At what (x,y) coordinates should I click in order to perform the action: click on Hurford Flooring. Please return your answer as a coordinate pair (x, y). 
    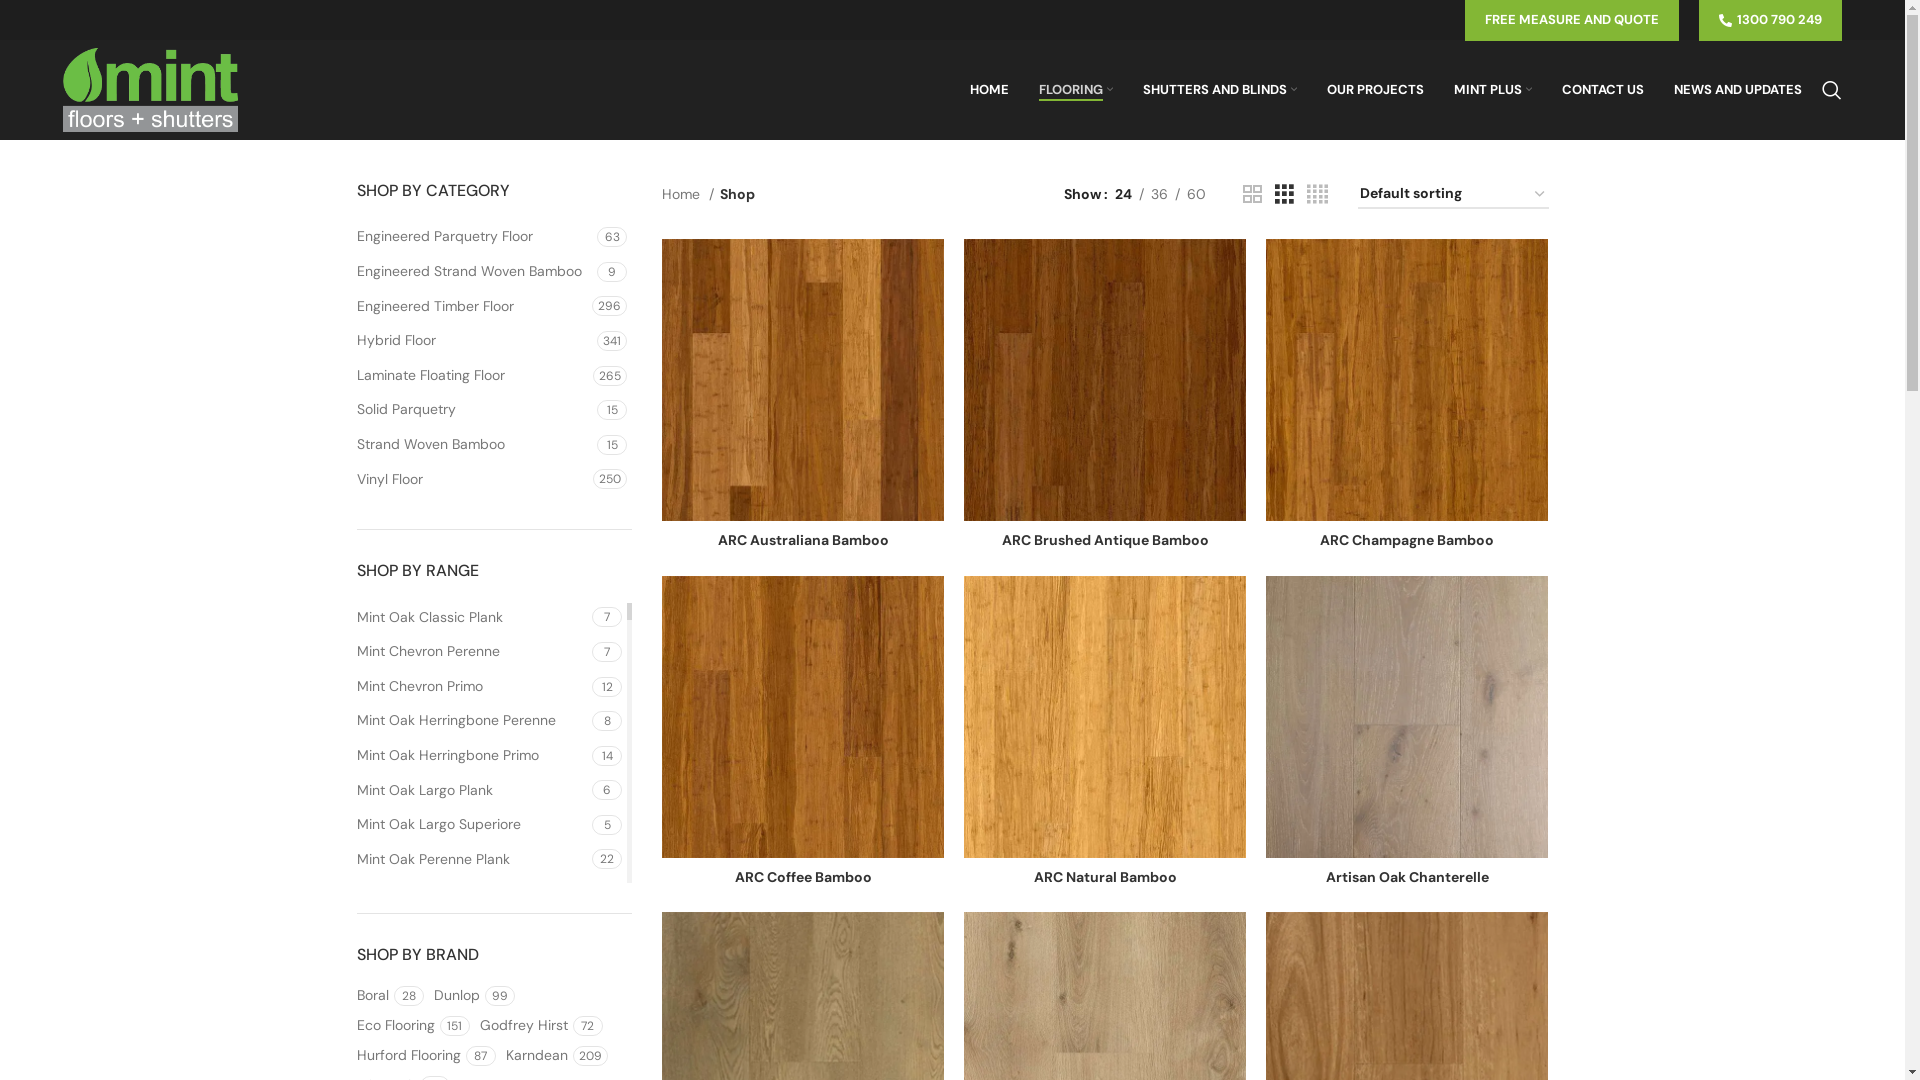
    Looking at the image, I should click on (408, 1056).